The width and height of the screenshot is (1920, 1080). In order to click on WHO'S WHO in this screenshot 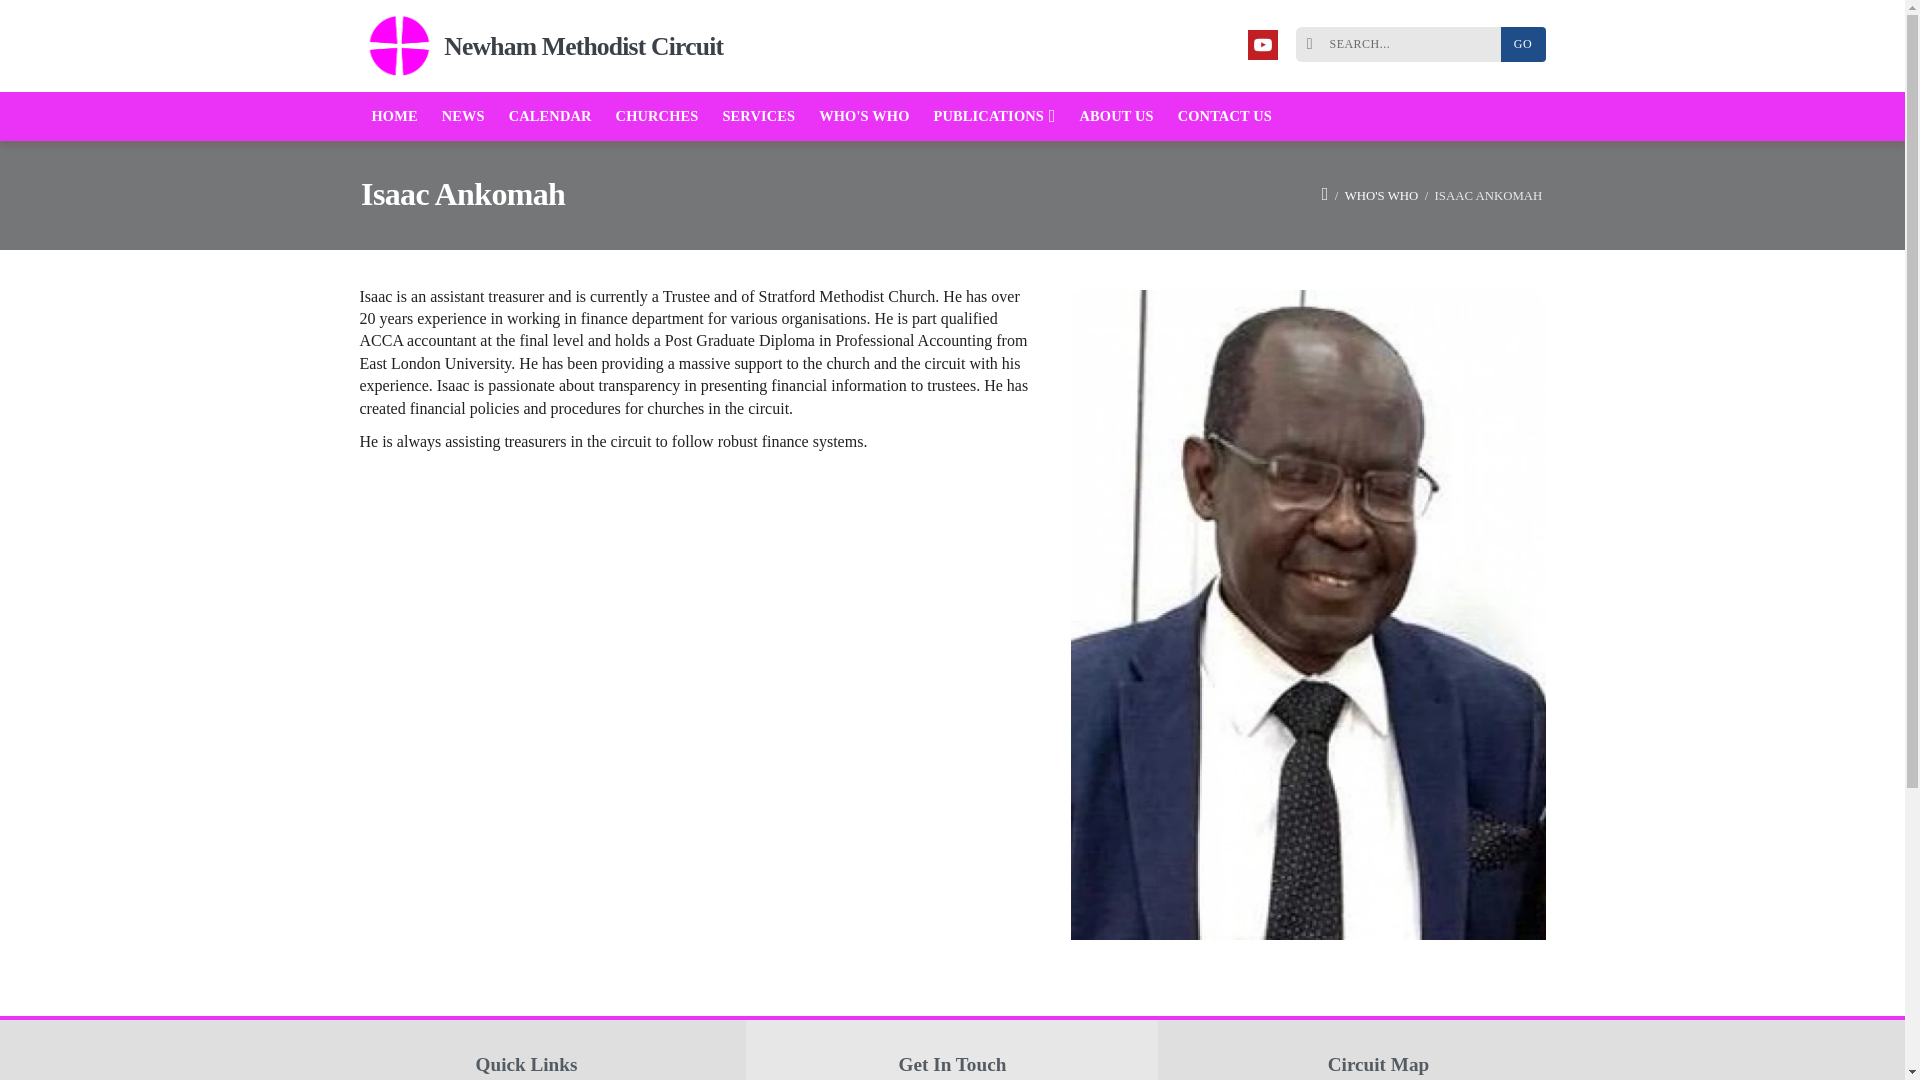, I will do `click(864, 116)`.